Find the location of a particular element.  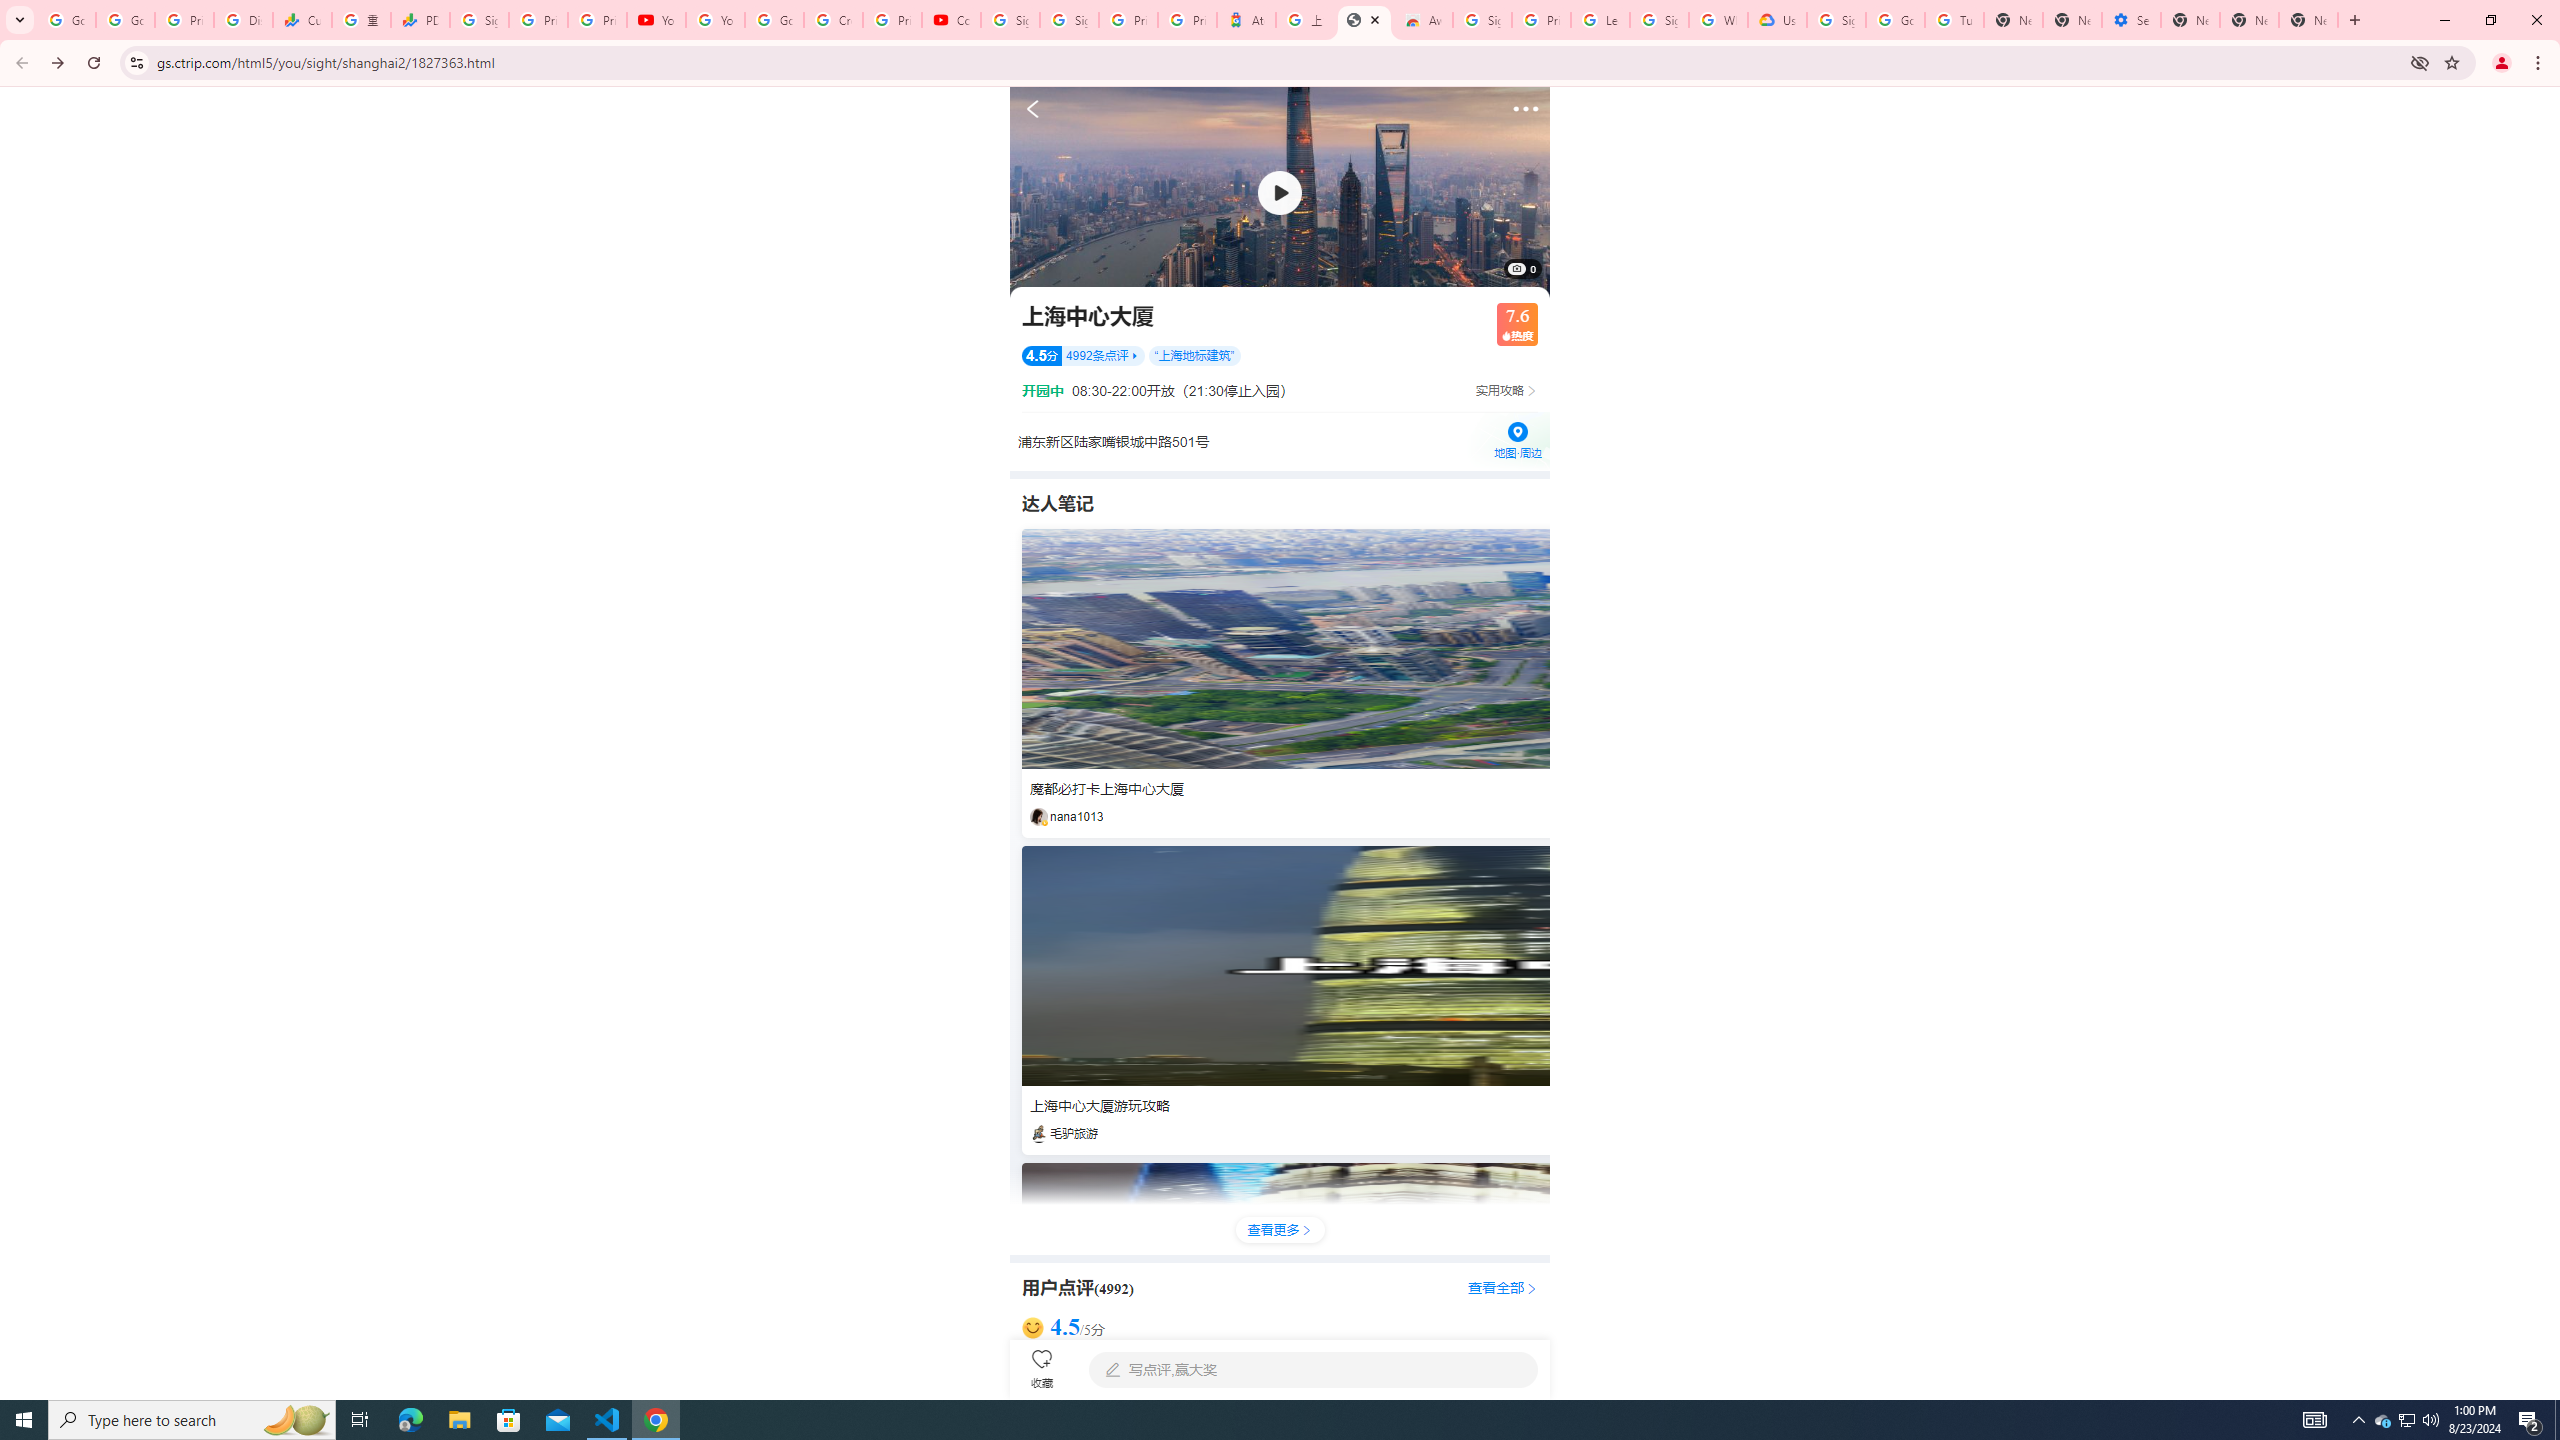

Sign in - Google Accounts is located at coordinates (1835, 20).